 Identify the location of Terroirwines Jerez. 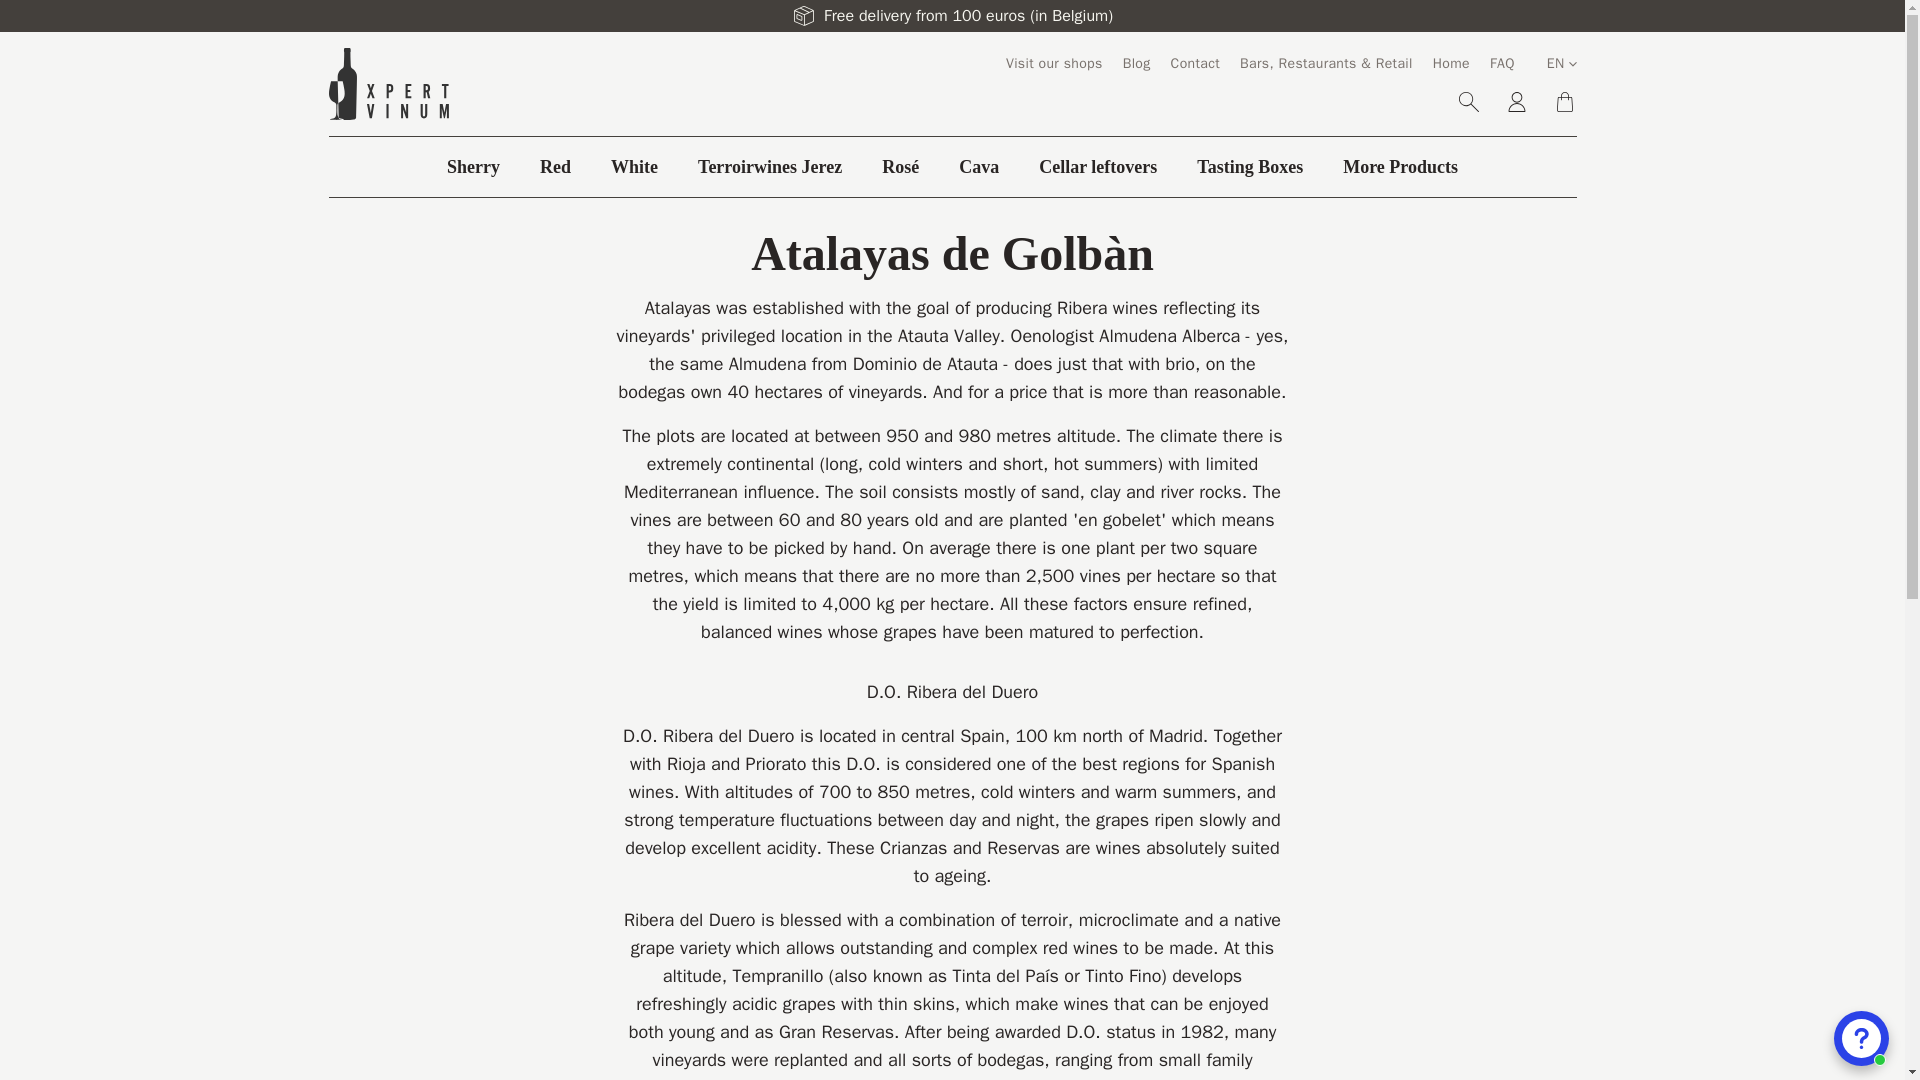
(770, 167).